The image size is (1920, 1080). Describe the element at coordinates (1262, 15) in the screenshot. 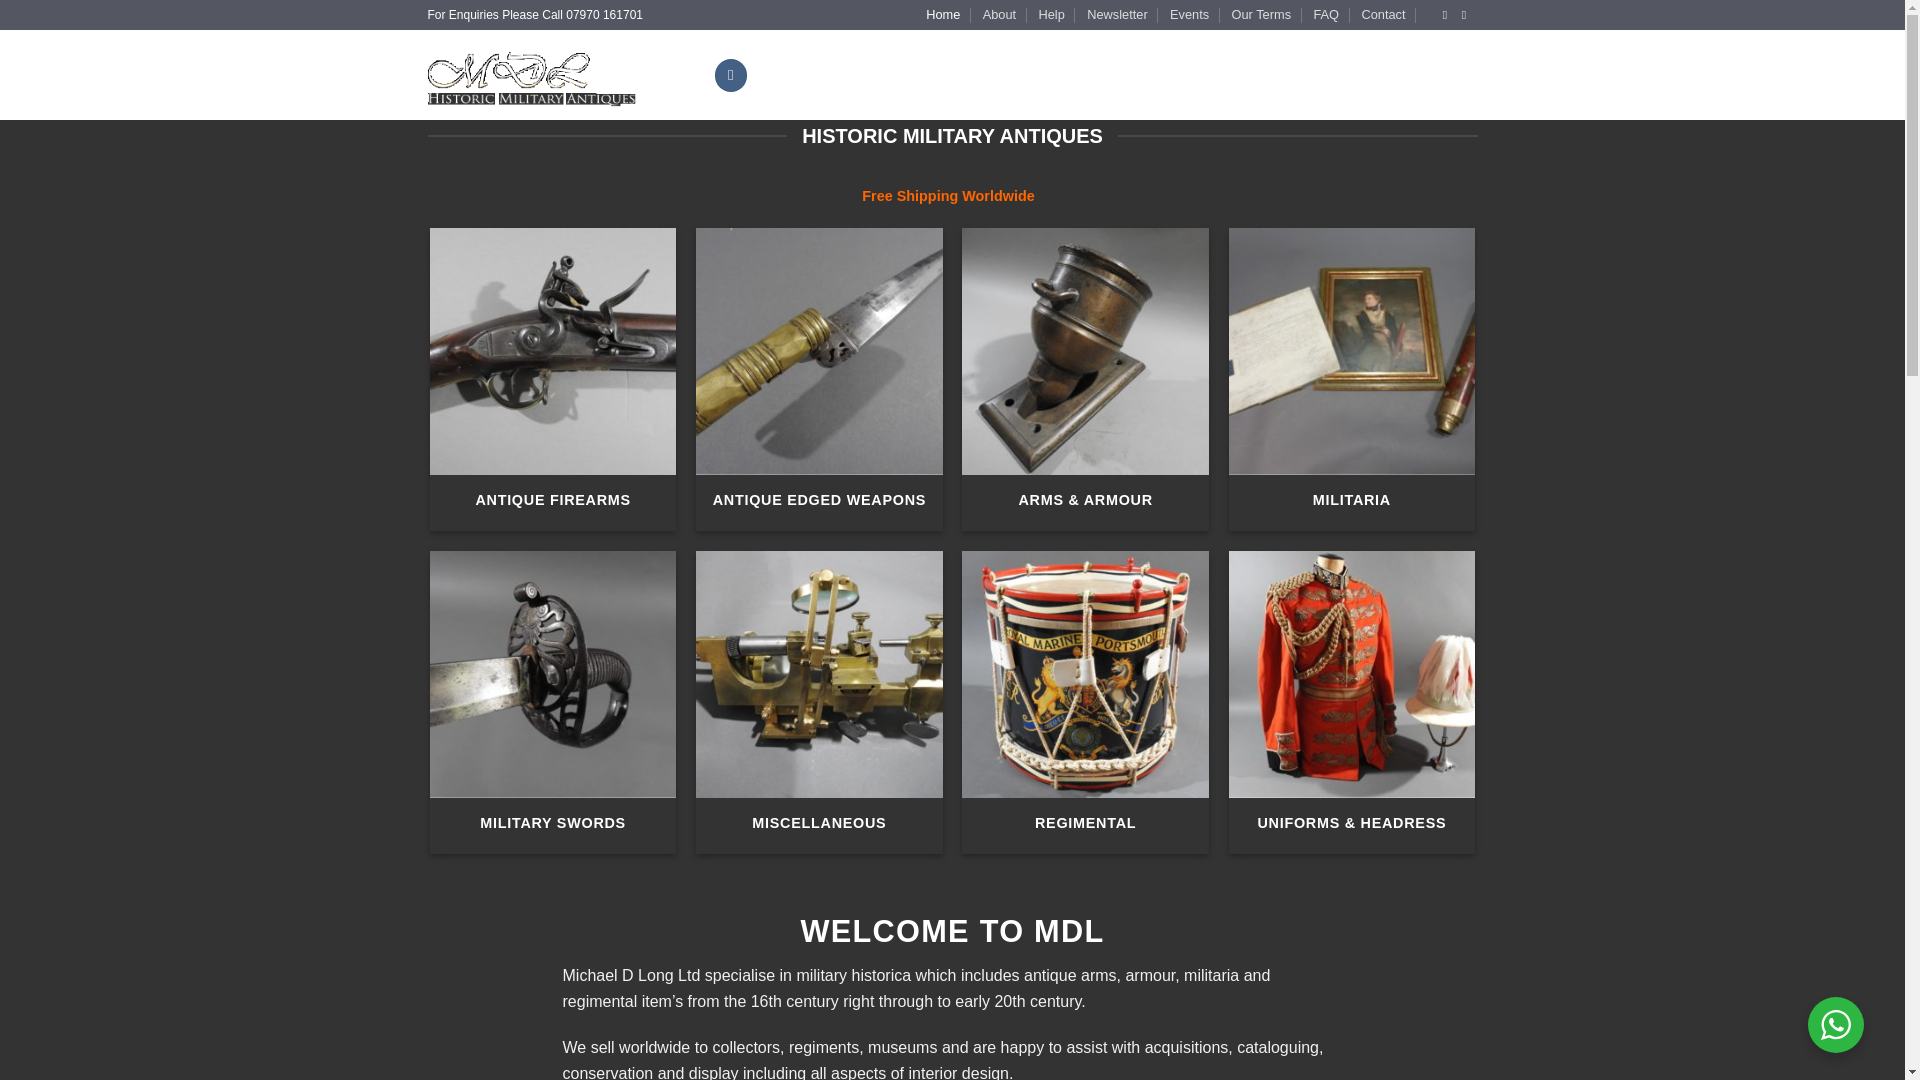

I see `Our Terms` at that location.